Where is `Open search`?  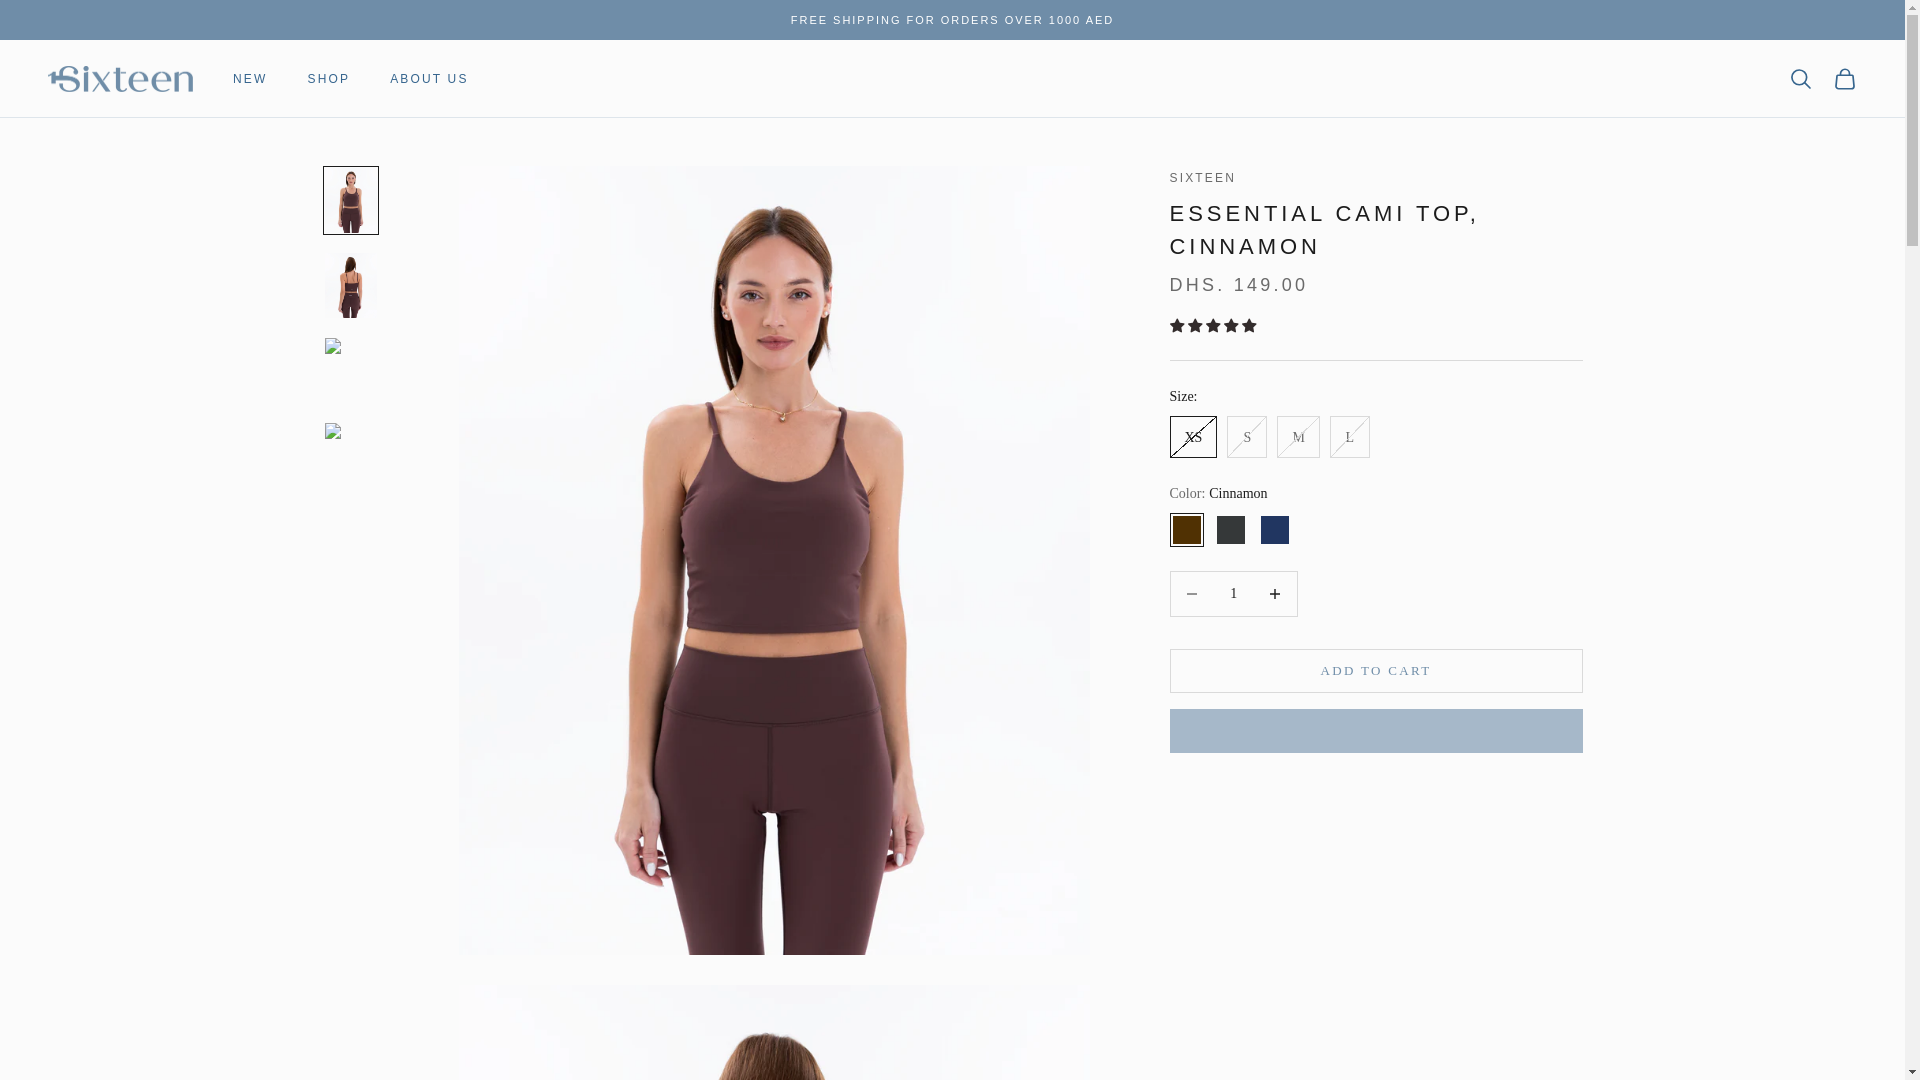 Open search is located at coordinates (1800, 78).